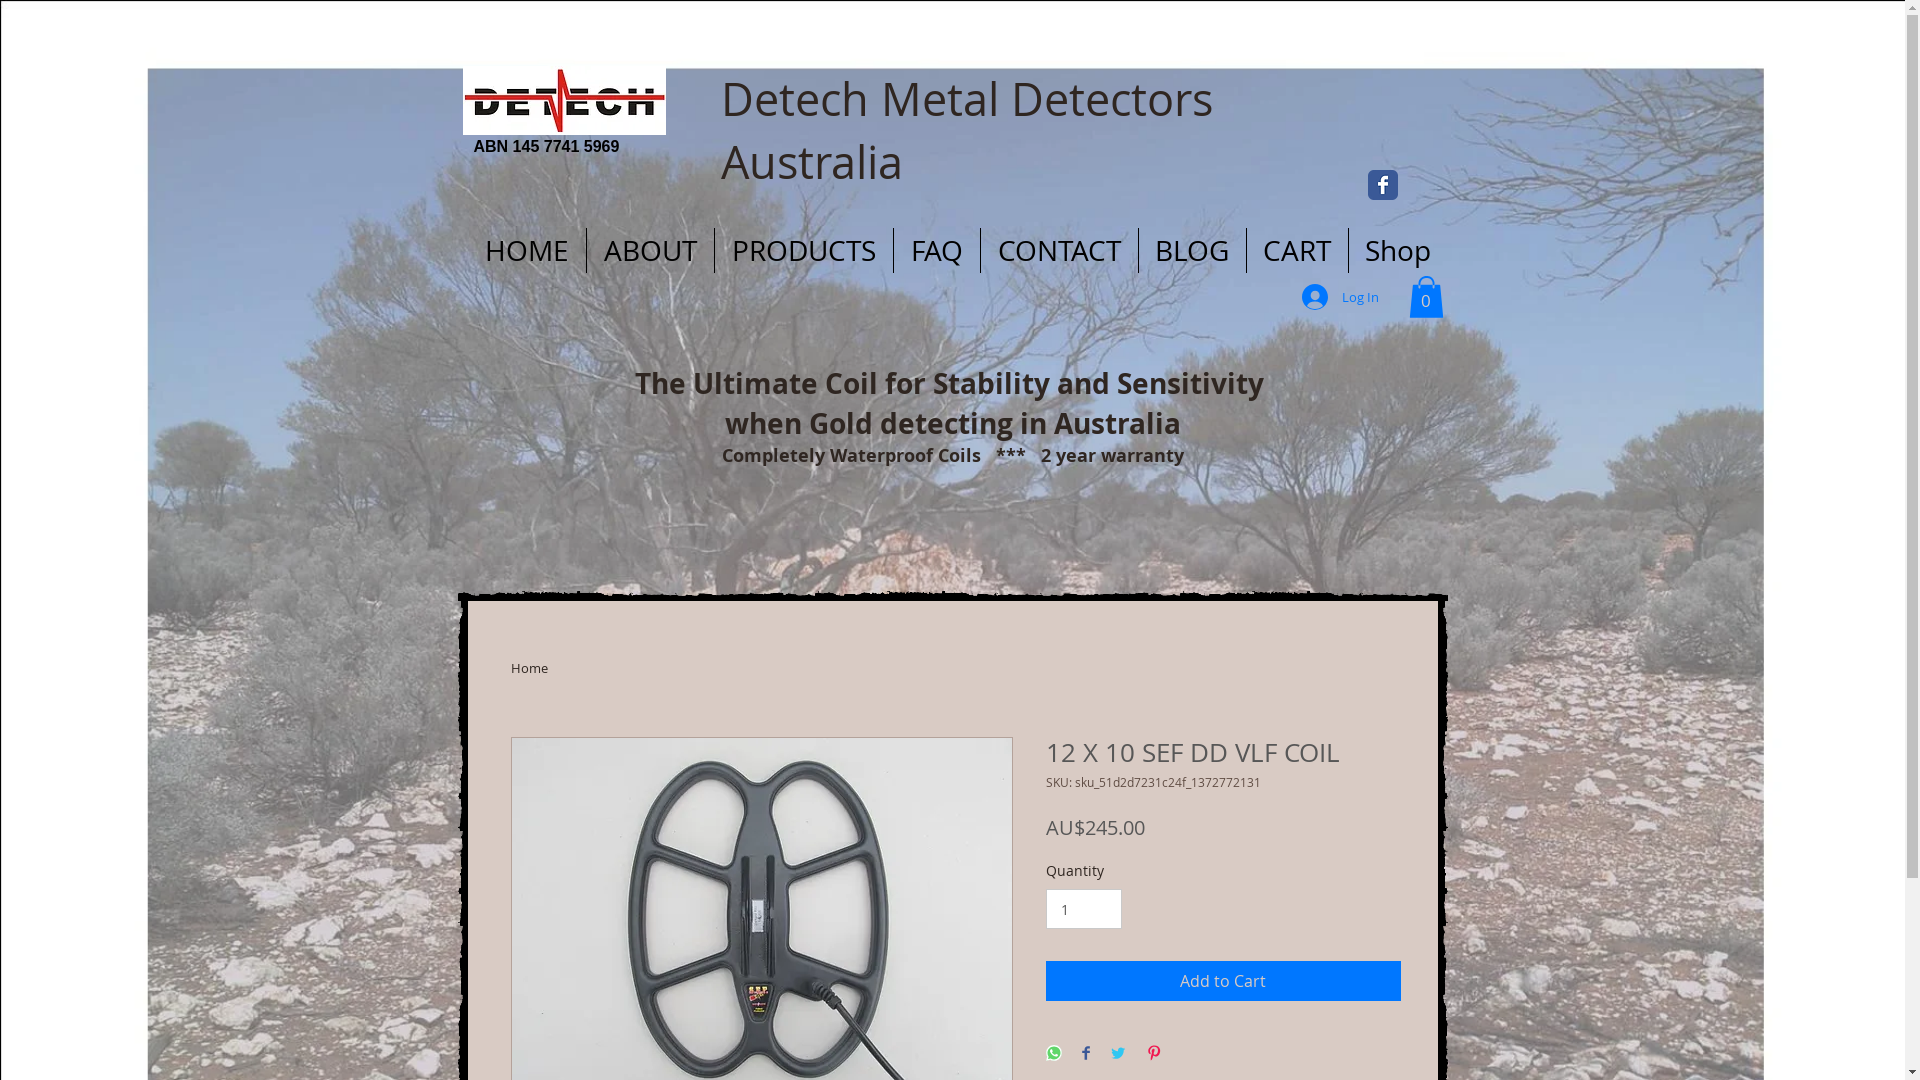 The width and height of the screenshot is (1920, 1080). Describe the element at coordinates (1058, 250) in the screenshot. I see `CONTACT` at that location.